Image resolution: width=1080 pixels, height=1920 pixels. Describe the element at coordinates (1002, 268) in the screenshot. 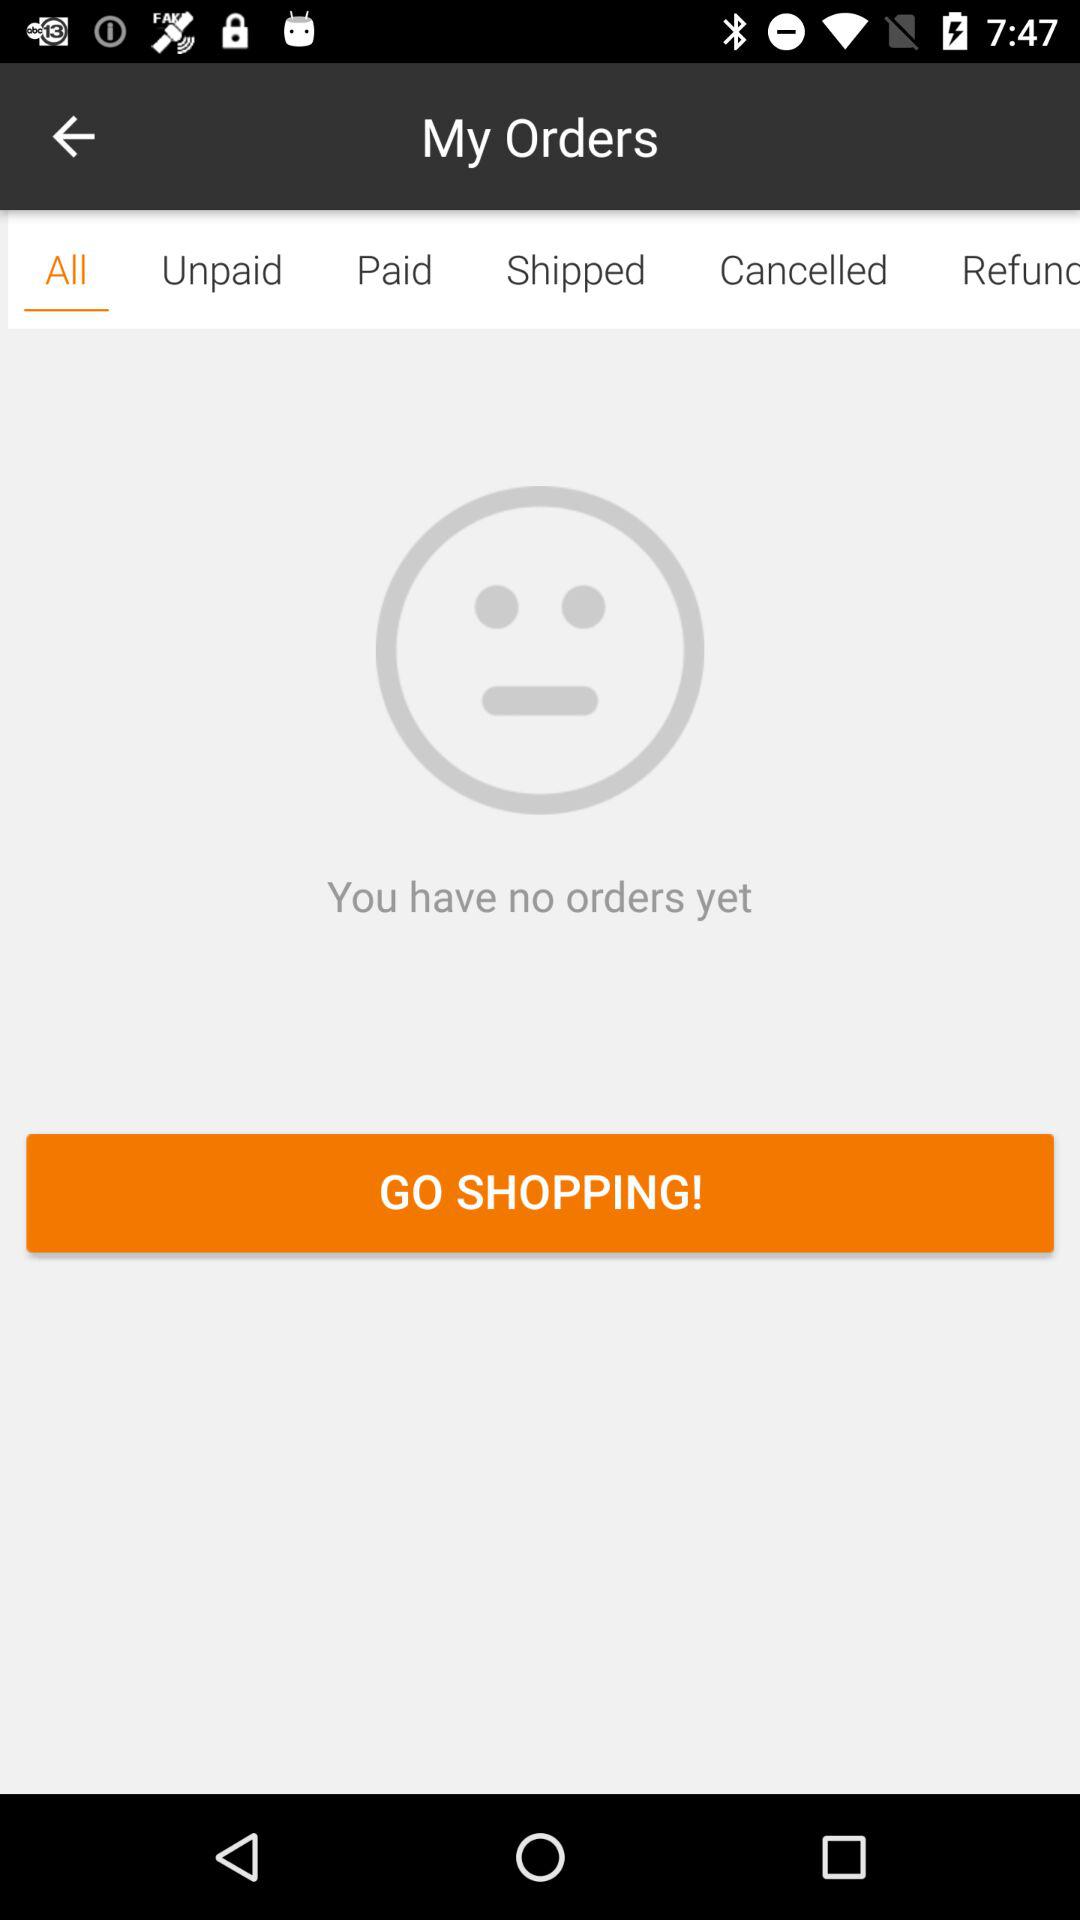

I see `click on refund` at that location.